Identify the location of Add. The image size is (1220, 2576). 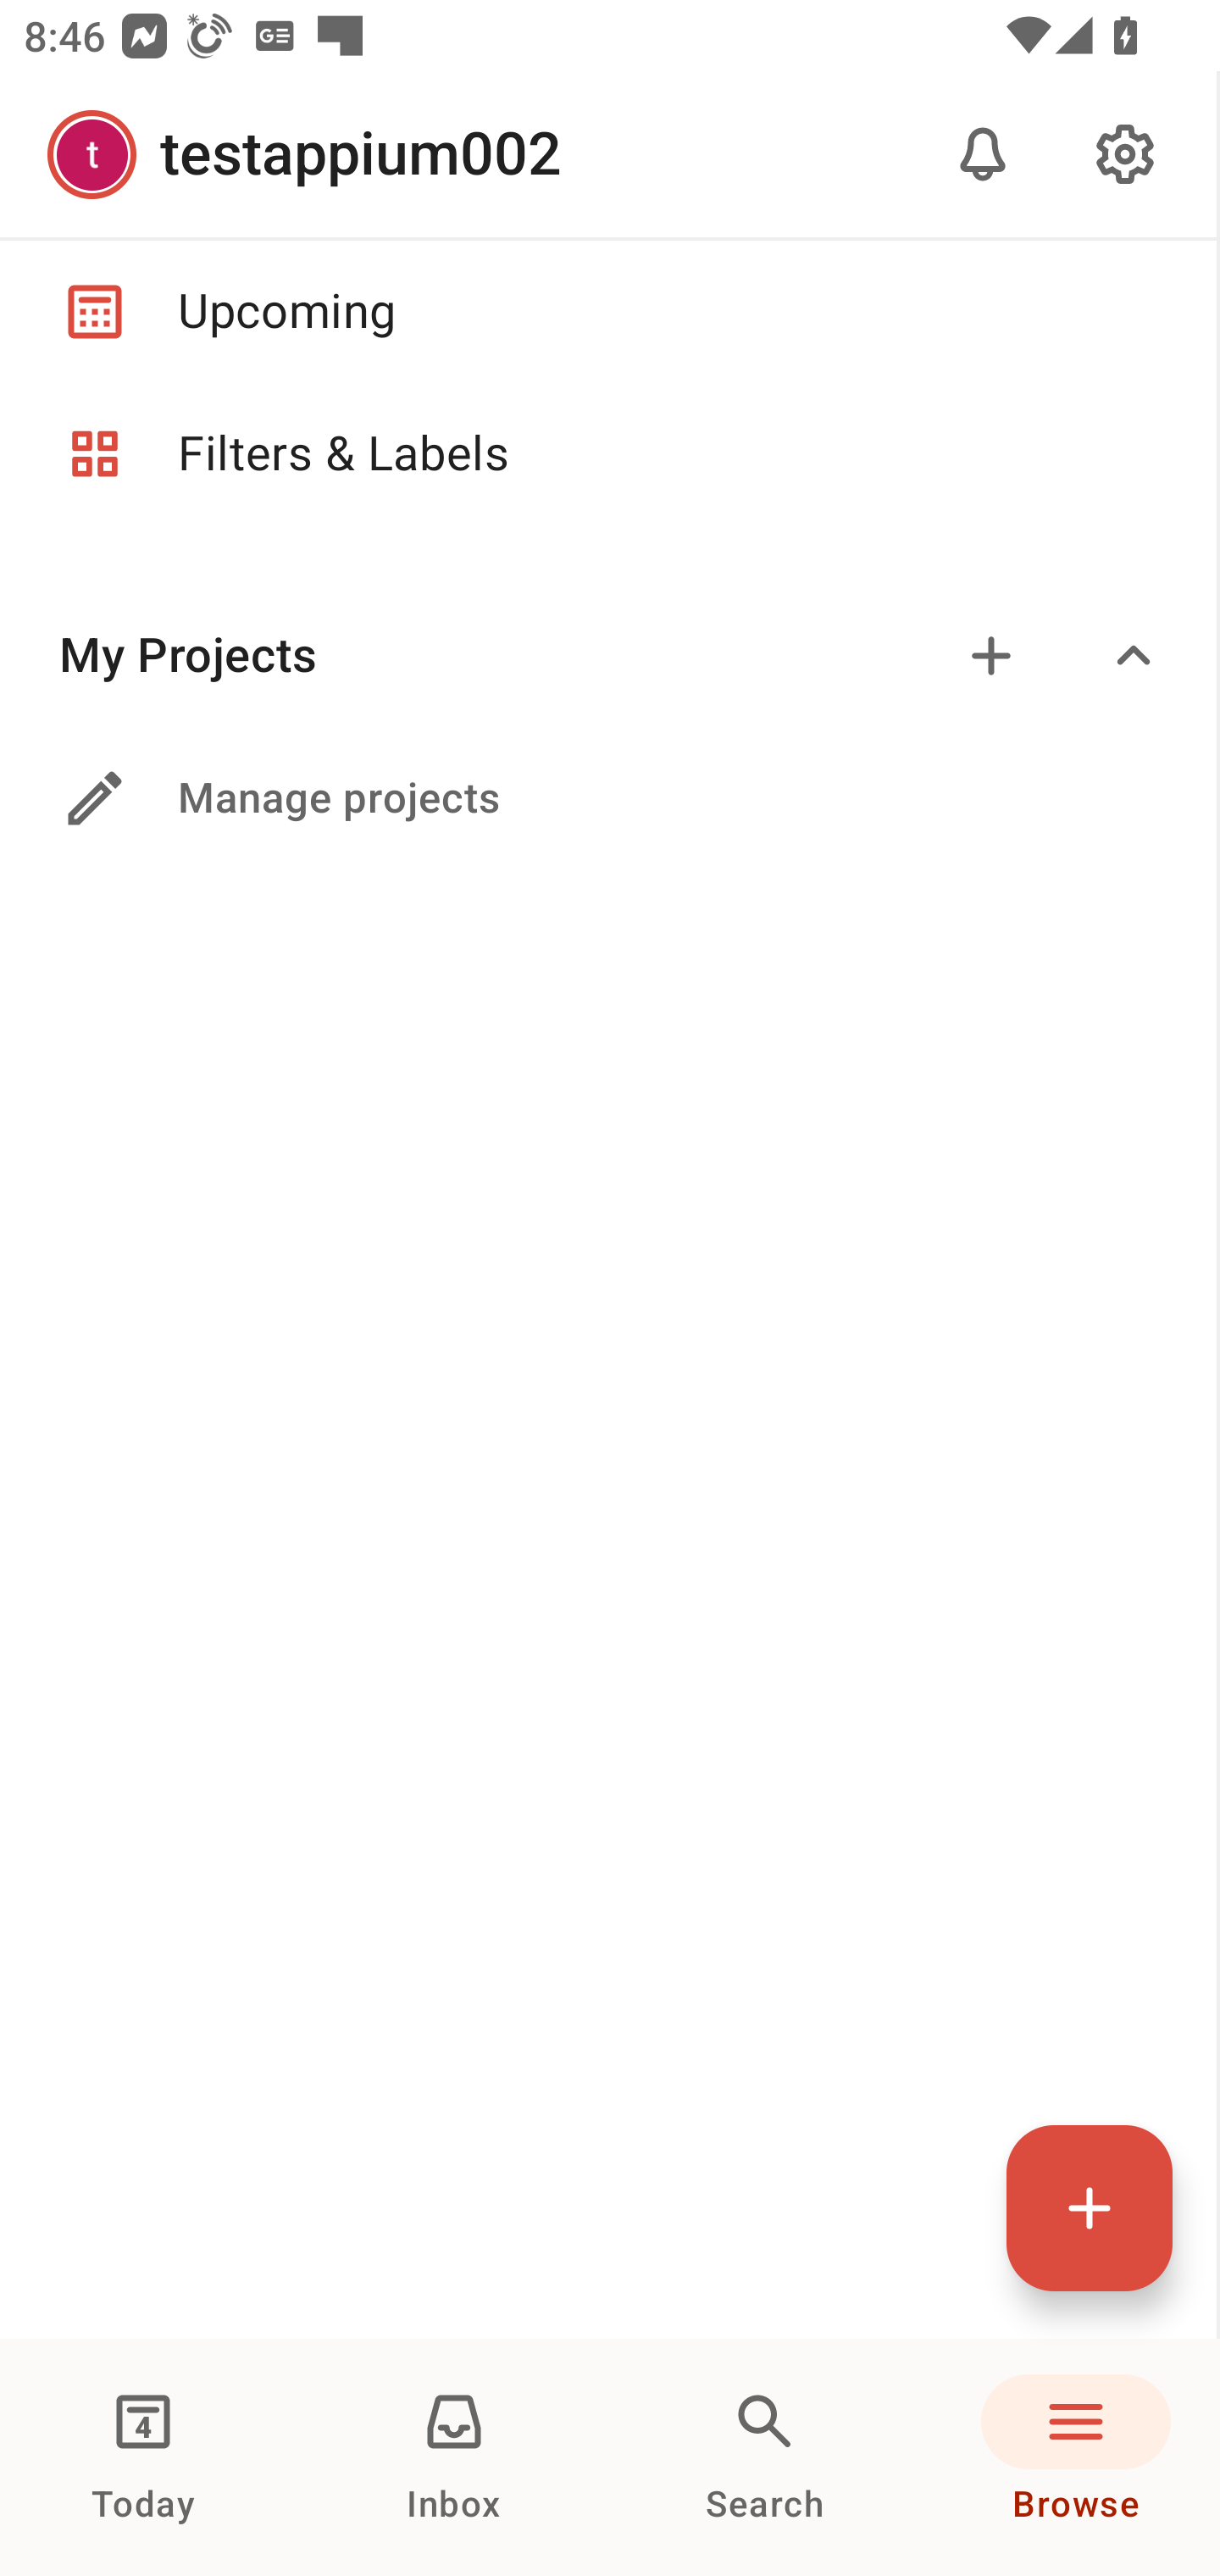
(991, 656).